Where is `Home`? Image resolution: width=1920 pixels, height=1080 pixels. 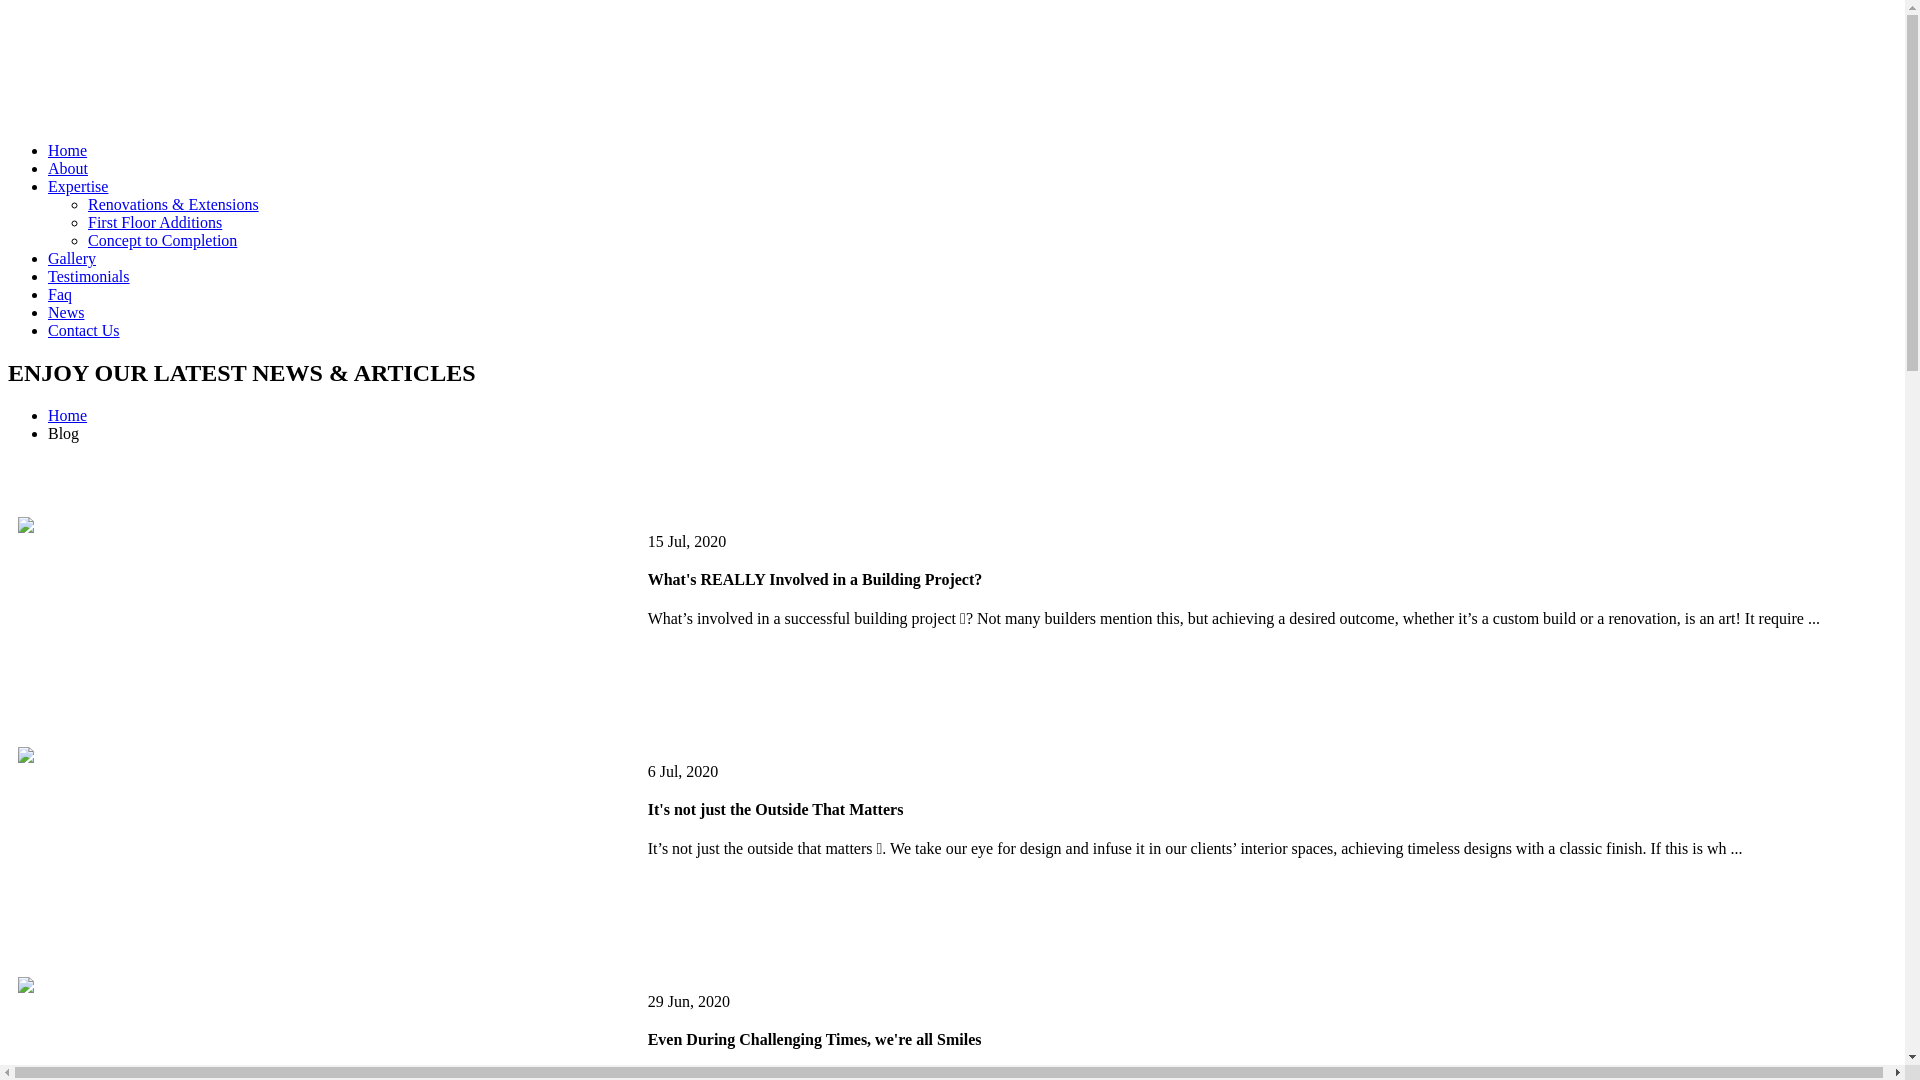 Home is located at coordinates (68, 150).